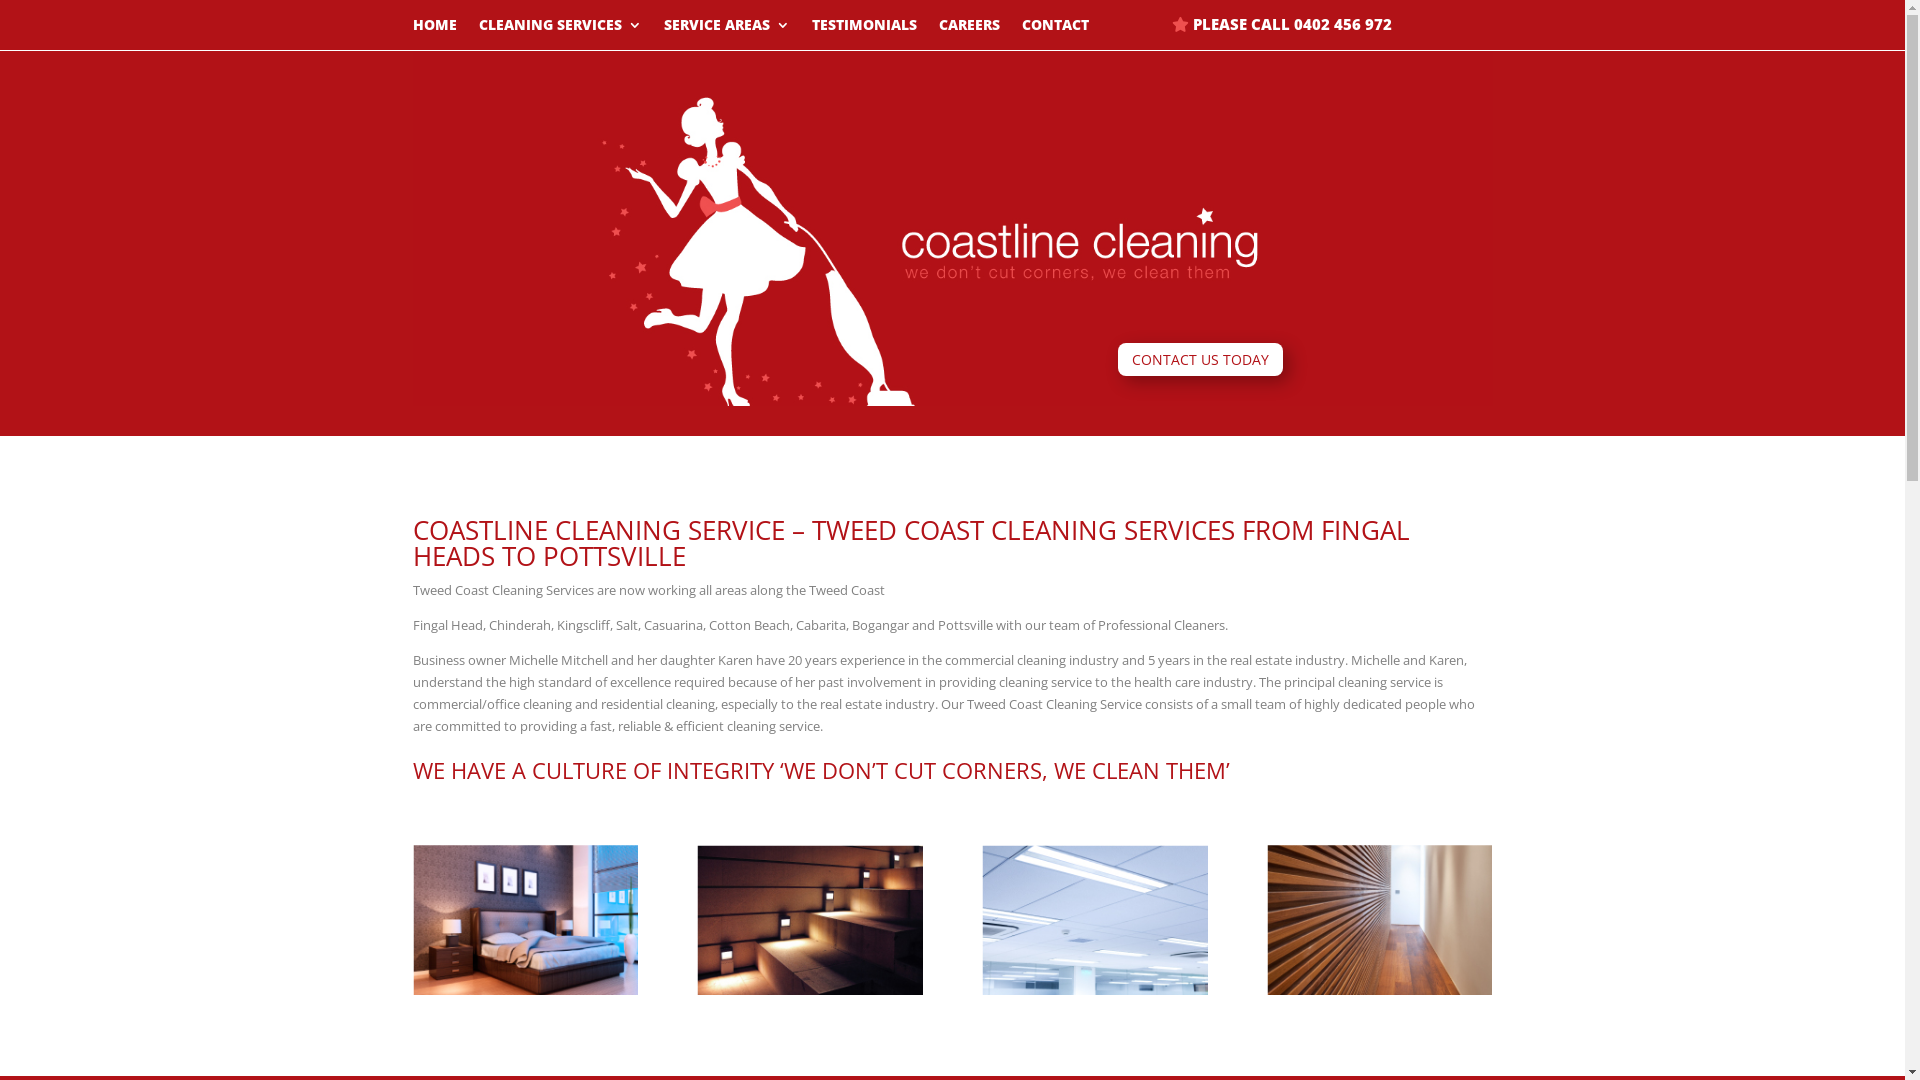 The width and height of the screenshot is (1920, 1080). Describe the element at coordinates (1380, 920) in the screenshot. I see `area2` at that location.